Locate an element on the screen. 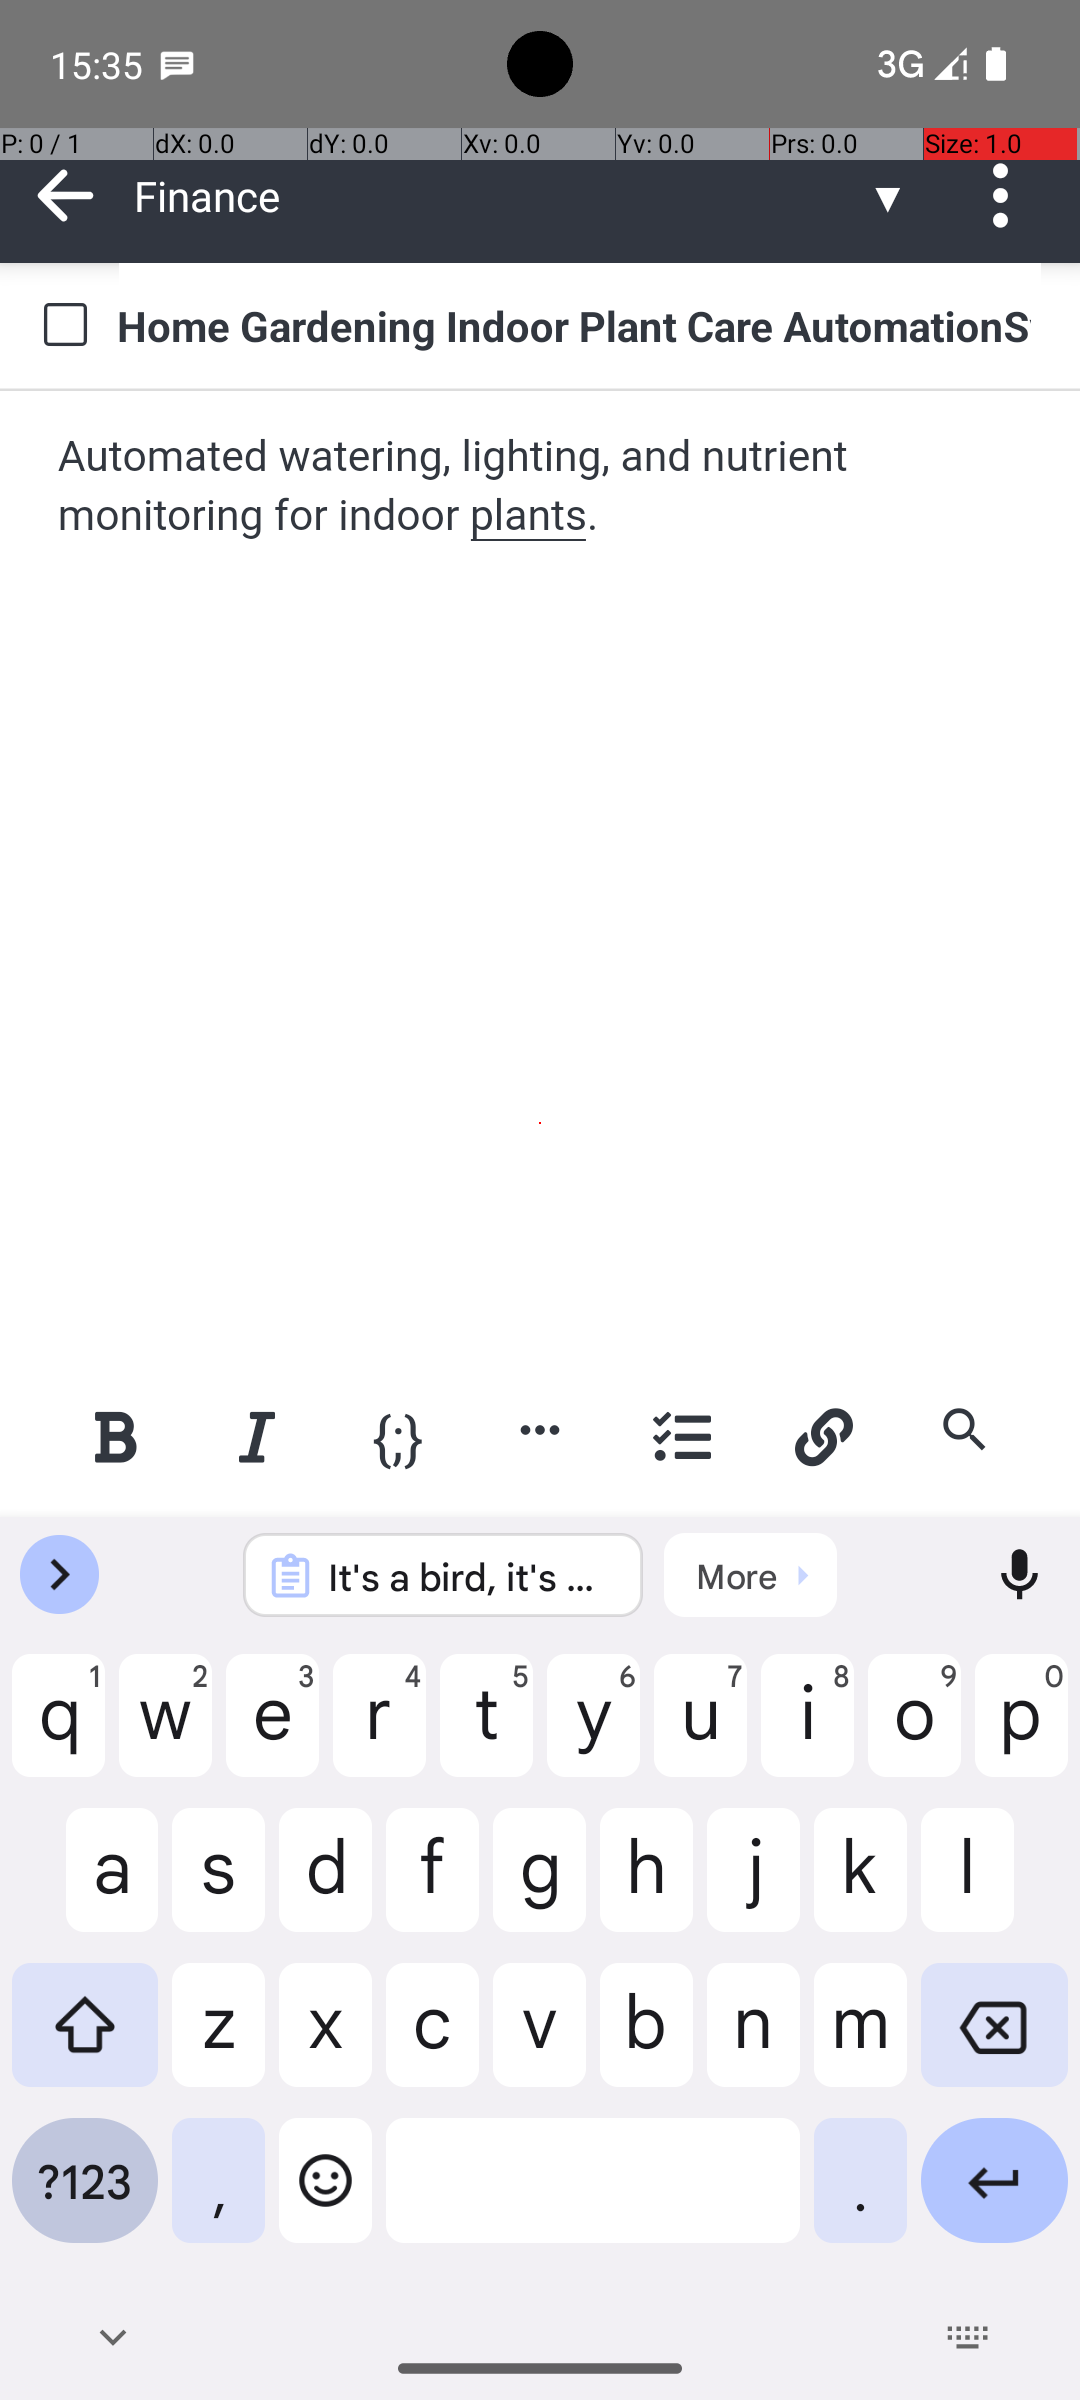 The height and width of the screenshot is (2400, 1080). Smart Home Gardening Indoor Plant Care AutomationSystem is located at coordinates (580, 325).